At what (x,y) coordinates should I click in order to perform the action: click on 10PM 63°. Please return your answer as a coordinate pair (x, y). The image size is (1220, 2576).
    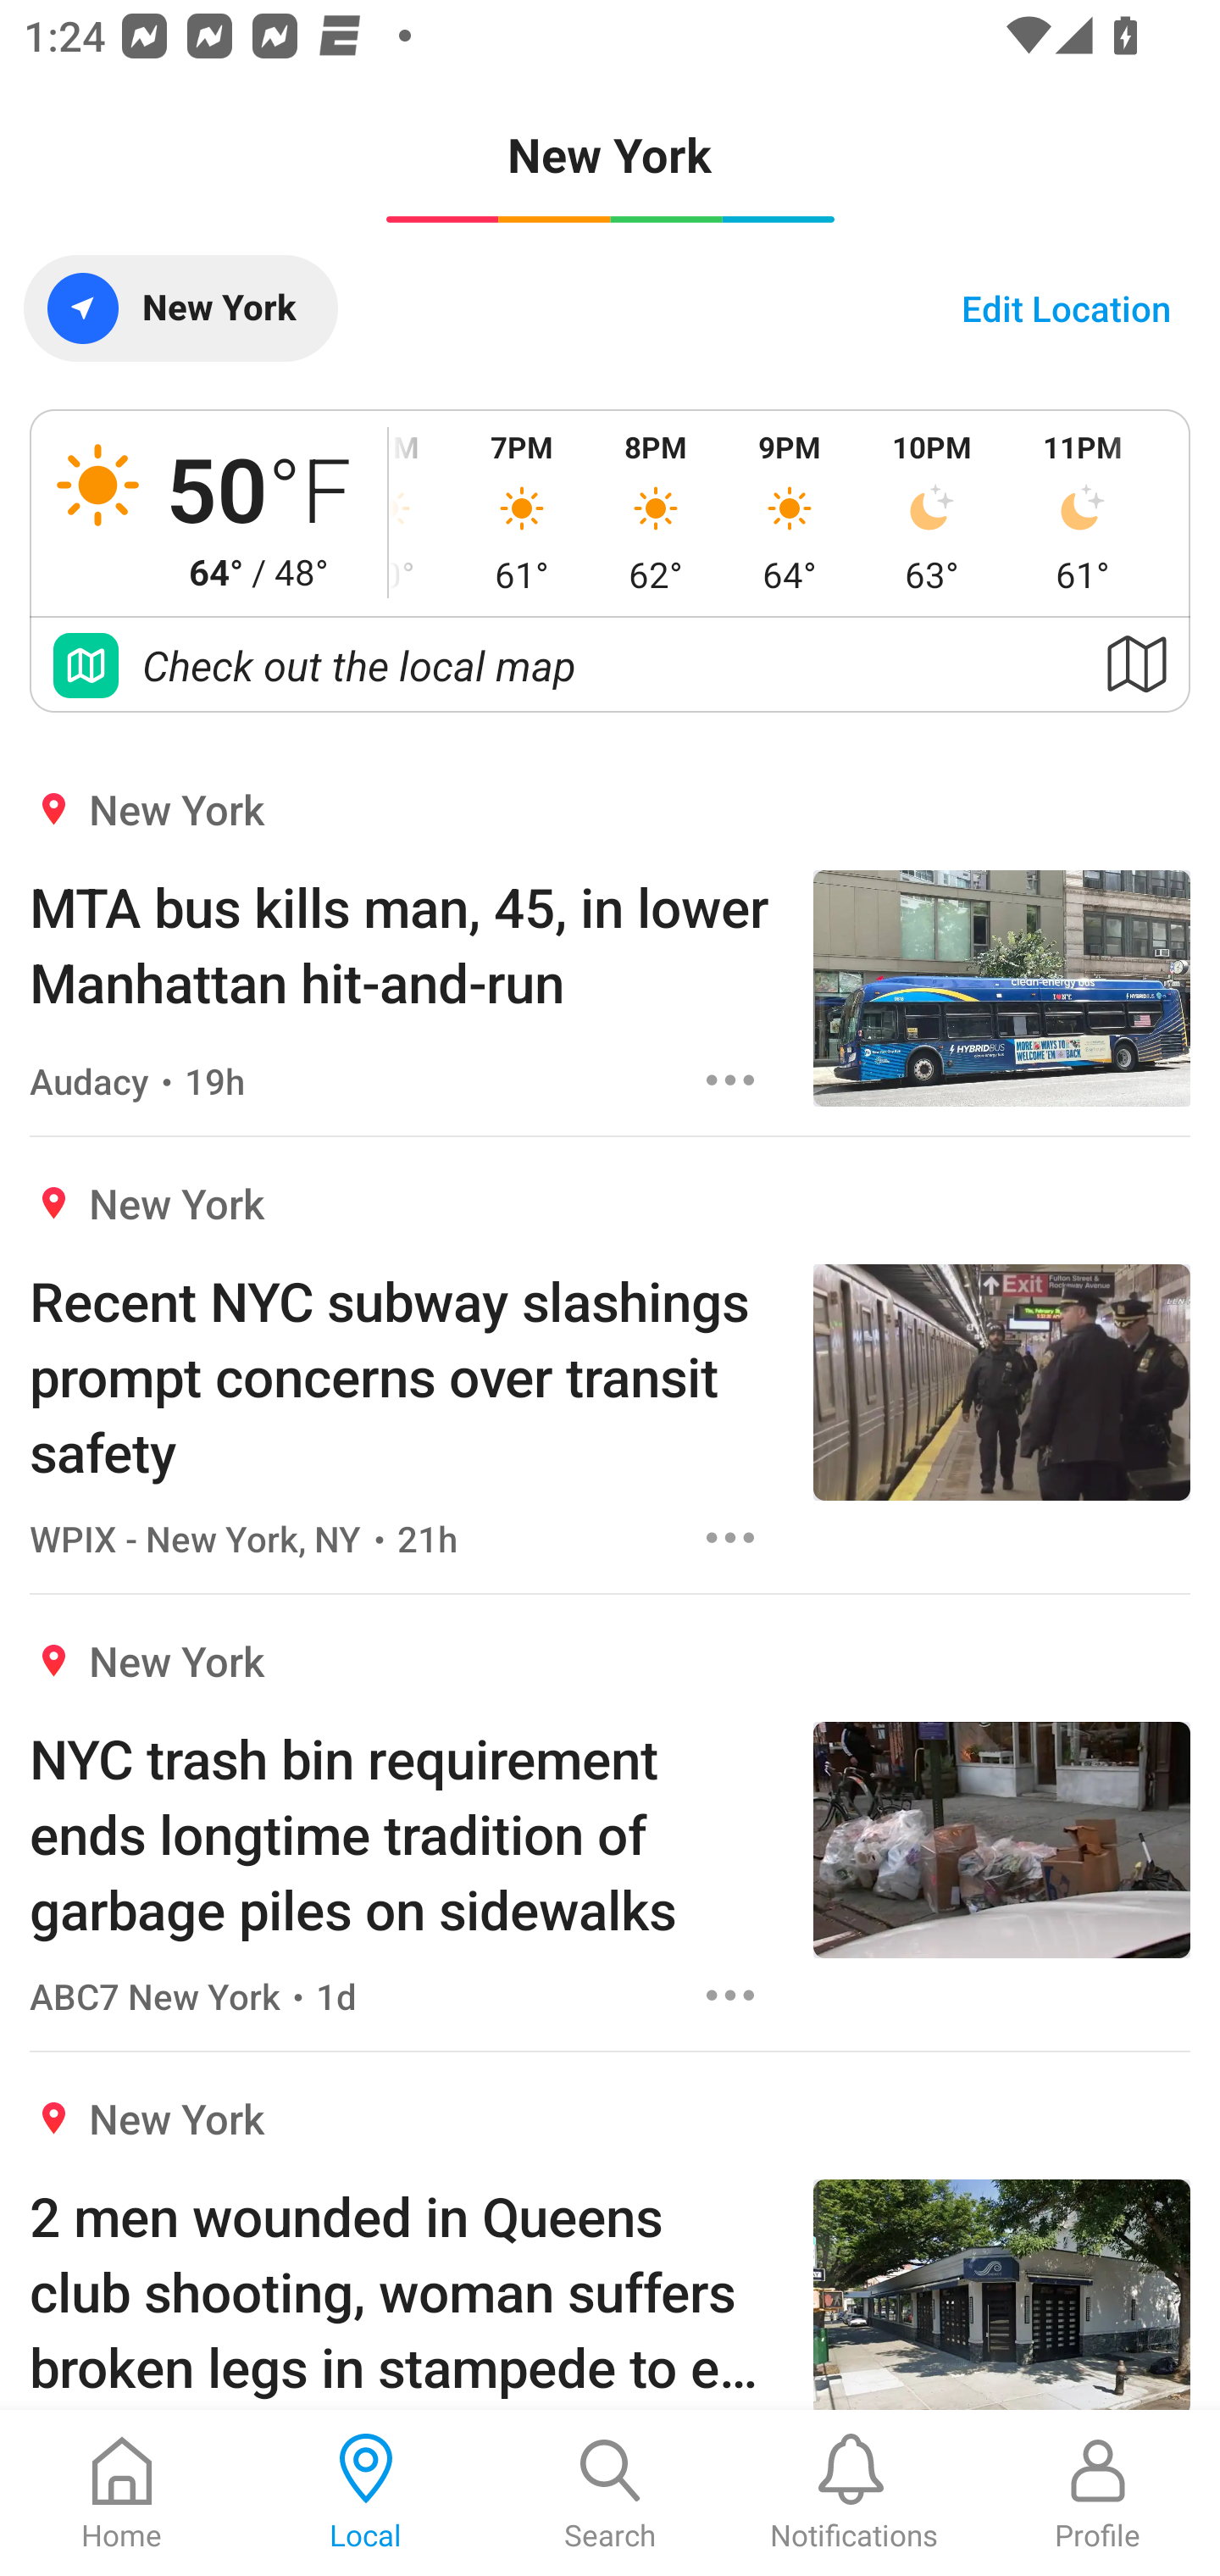
    Looking at the image, I should click on (932, 512).